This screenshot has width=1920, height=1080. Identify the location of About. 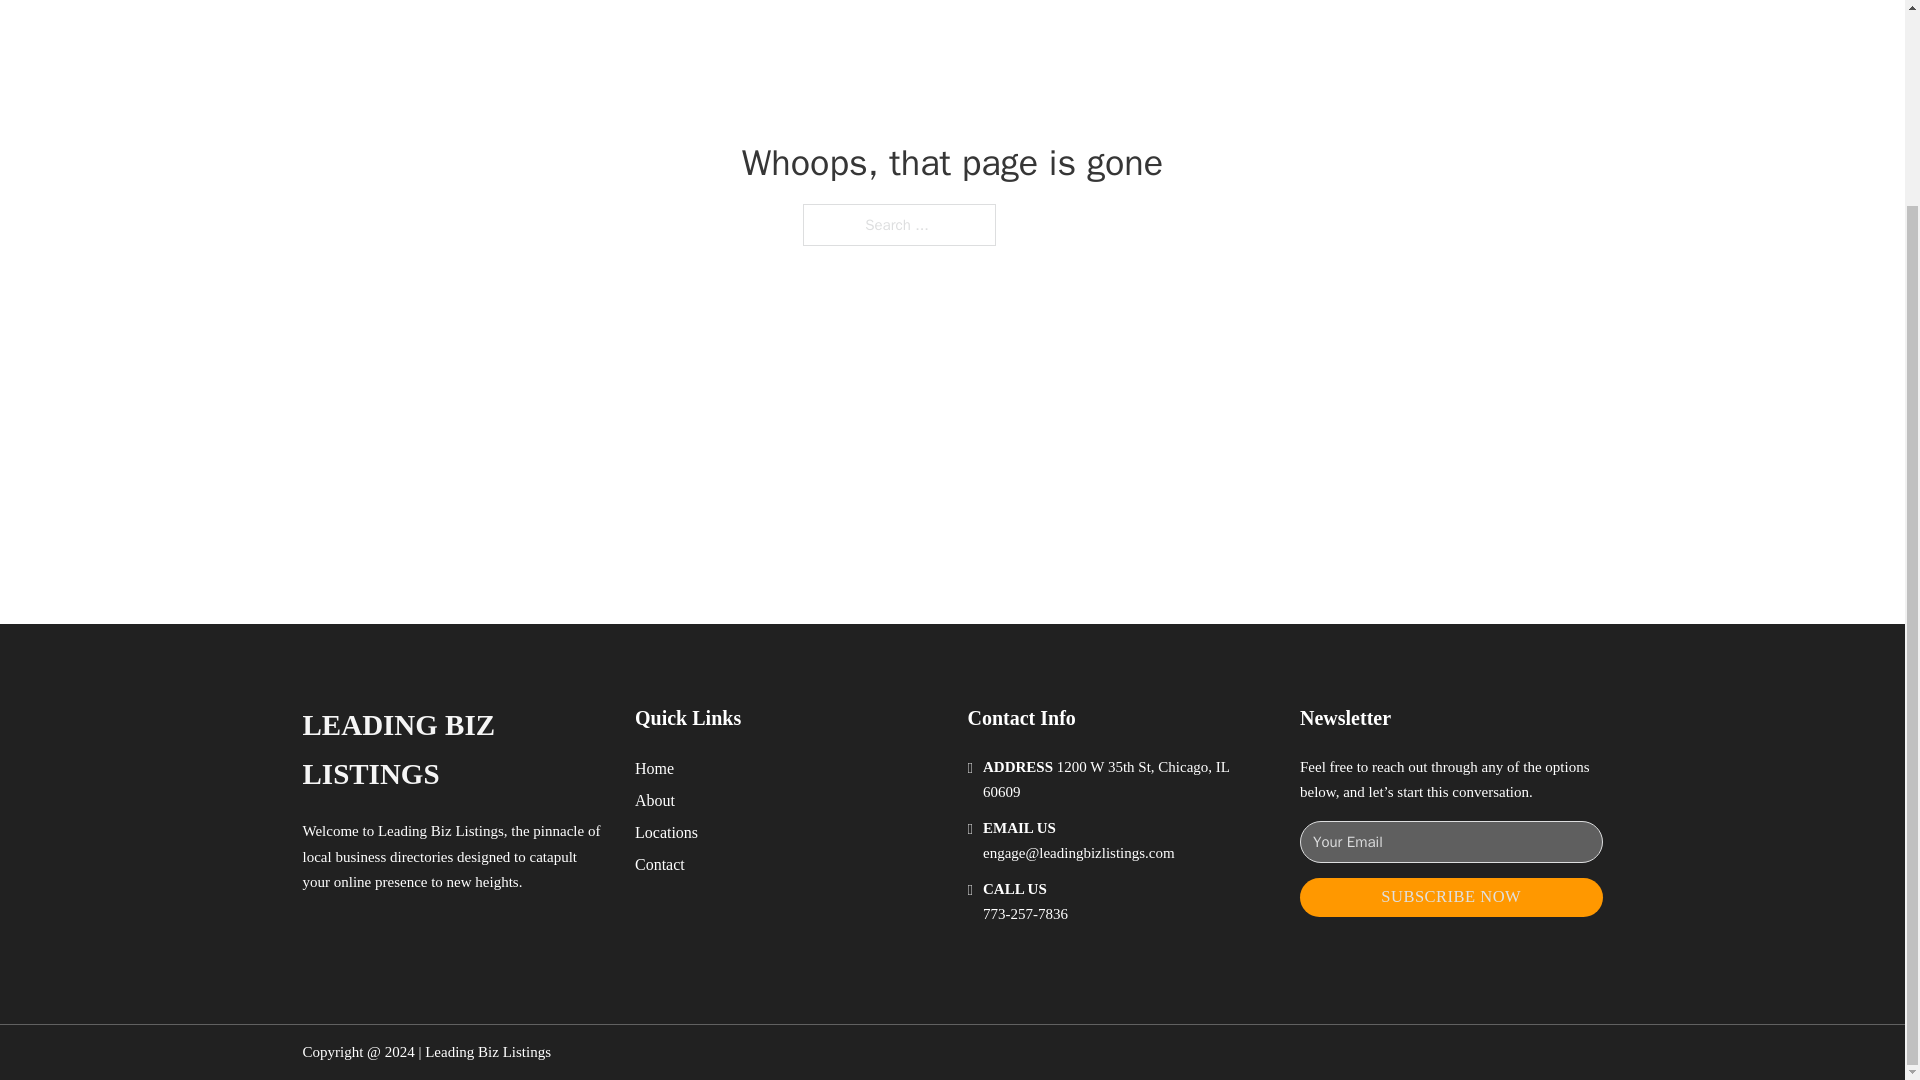
(655, 800).